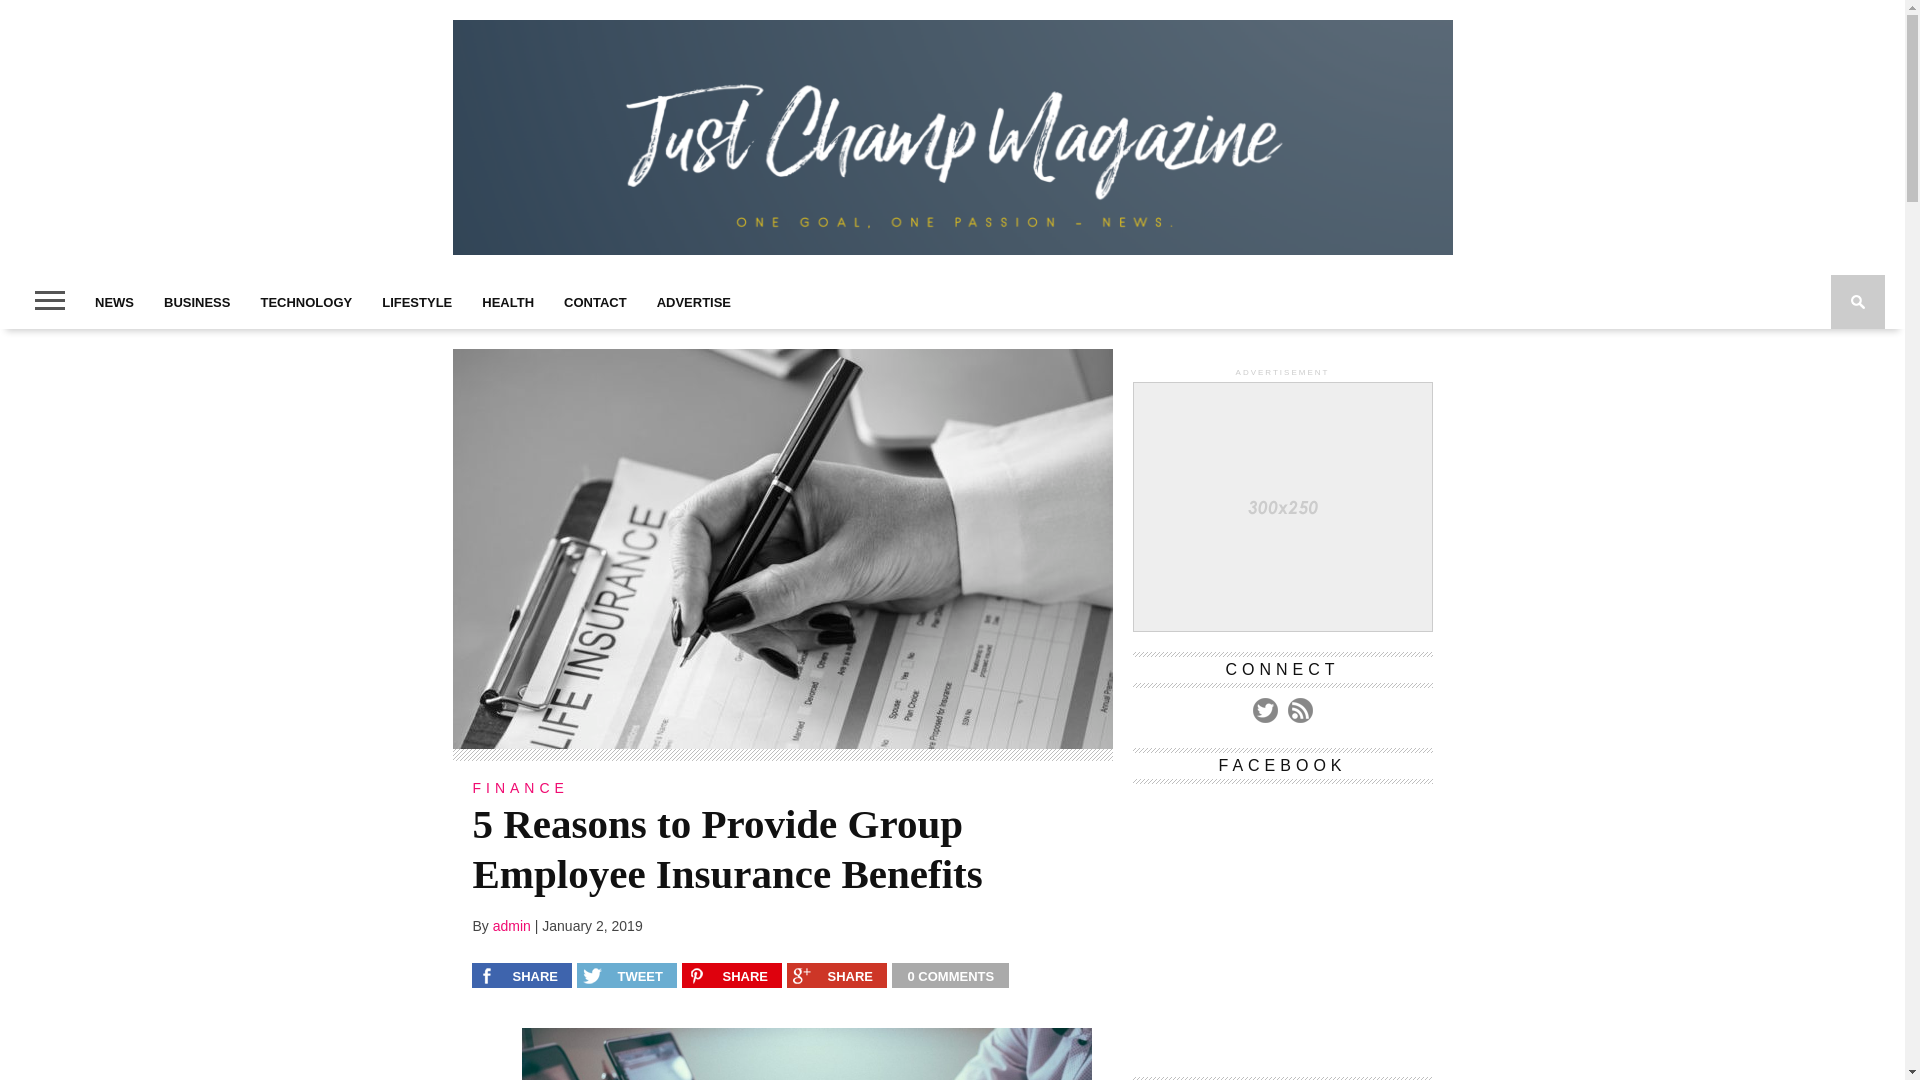 The width and height of the screenshot is (1920, 1080). What do you see at coordinates (512, 926) in the screenshot?
I see `admin` at bounding box center [512, 926].